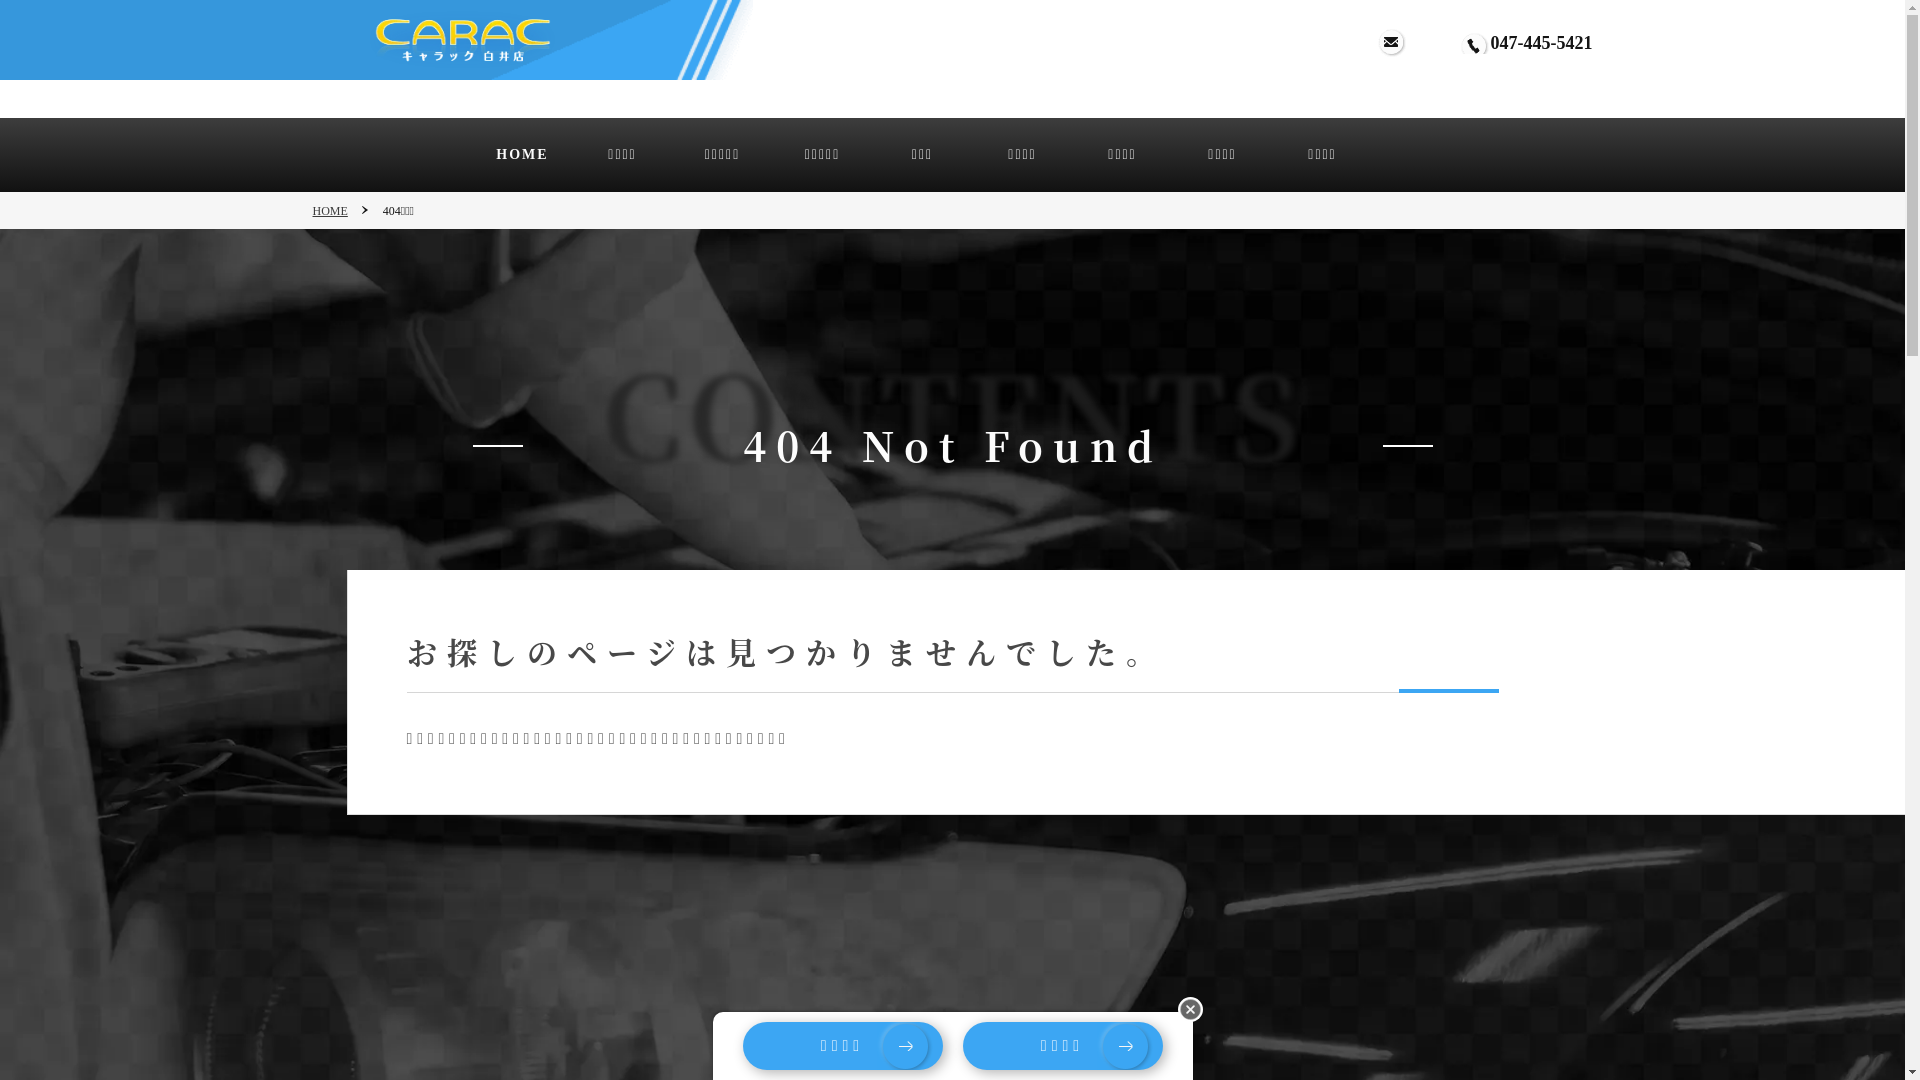 The width and height of the screenshot is (1920, 1080). What do you see at coordinates (340, 212) in the screenshot?
I see `HOME` at bounding box center [340, 212].